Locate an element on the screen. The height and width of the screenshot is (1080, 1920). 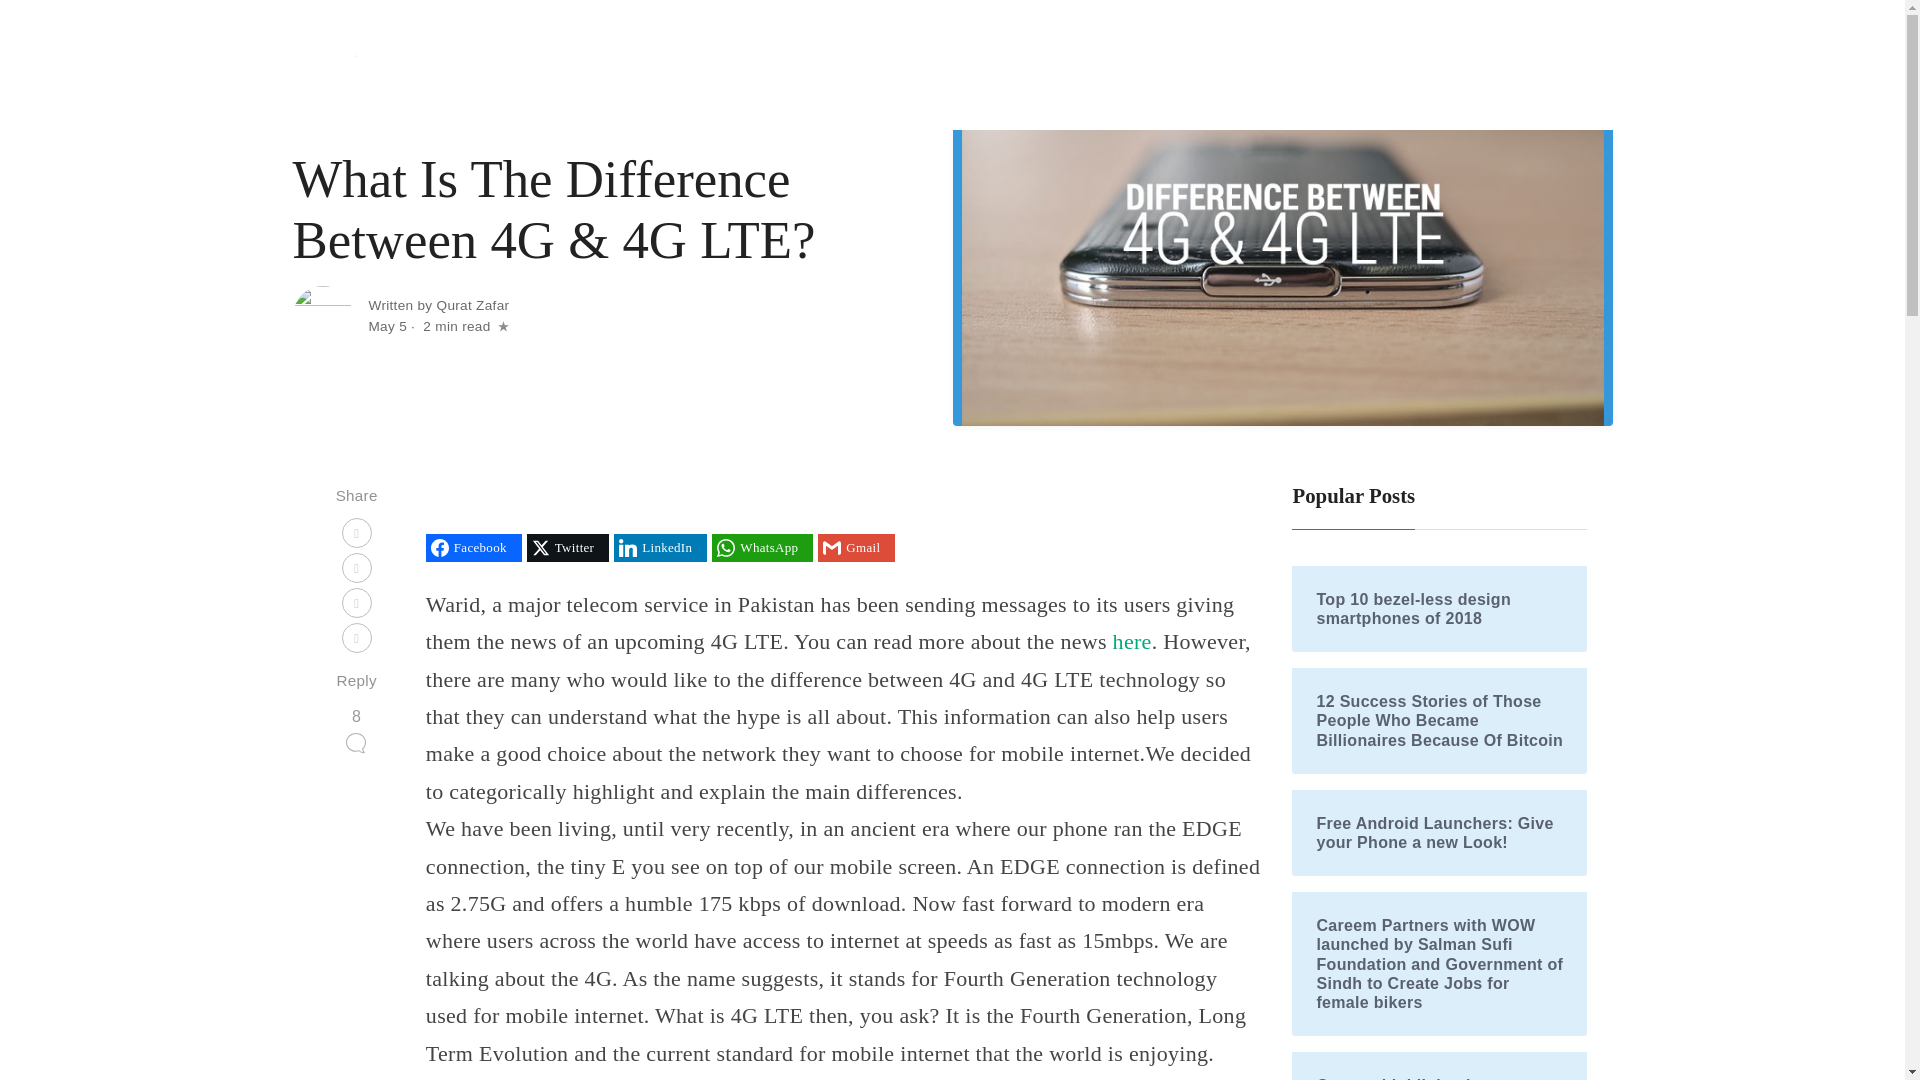
NEWS is located at coordinates (490, 120).